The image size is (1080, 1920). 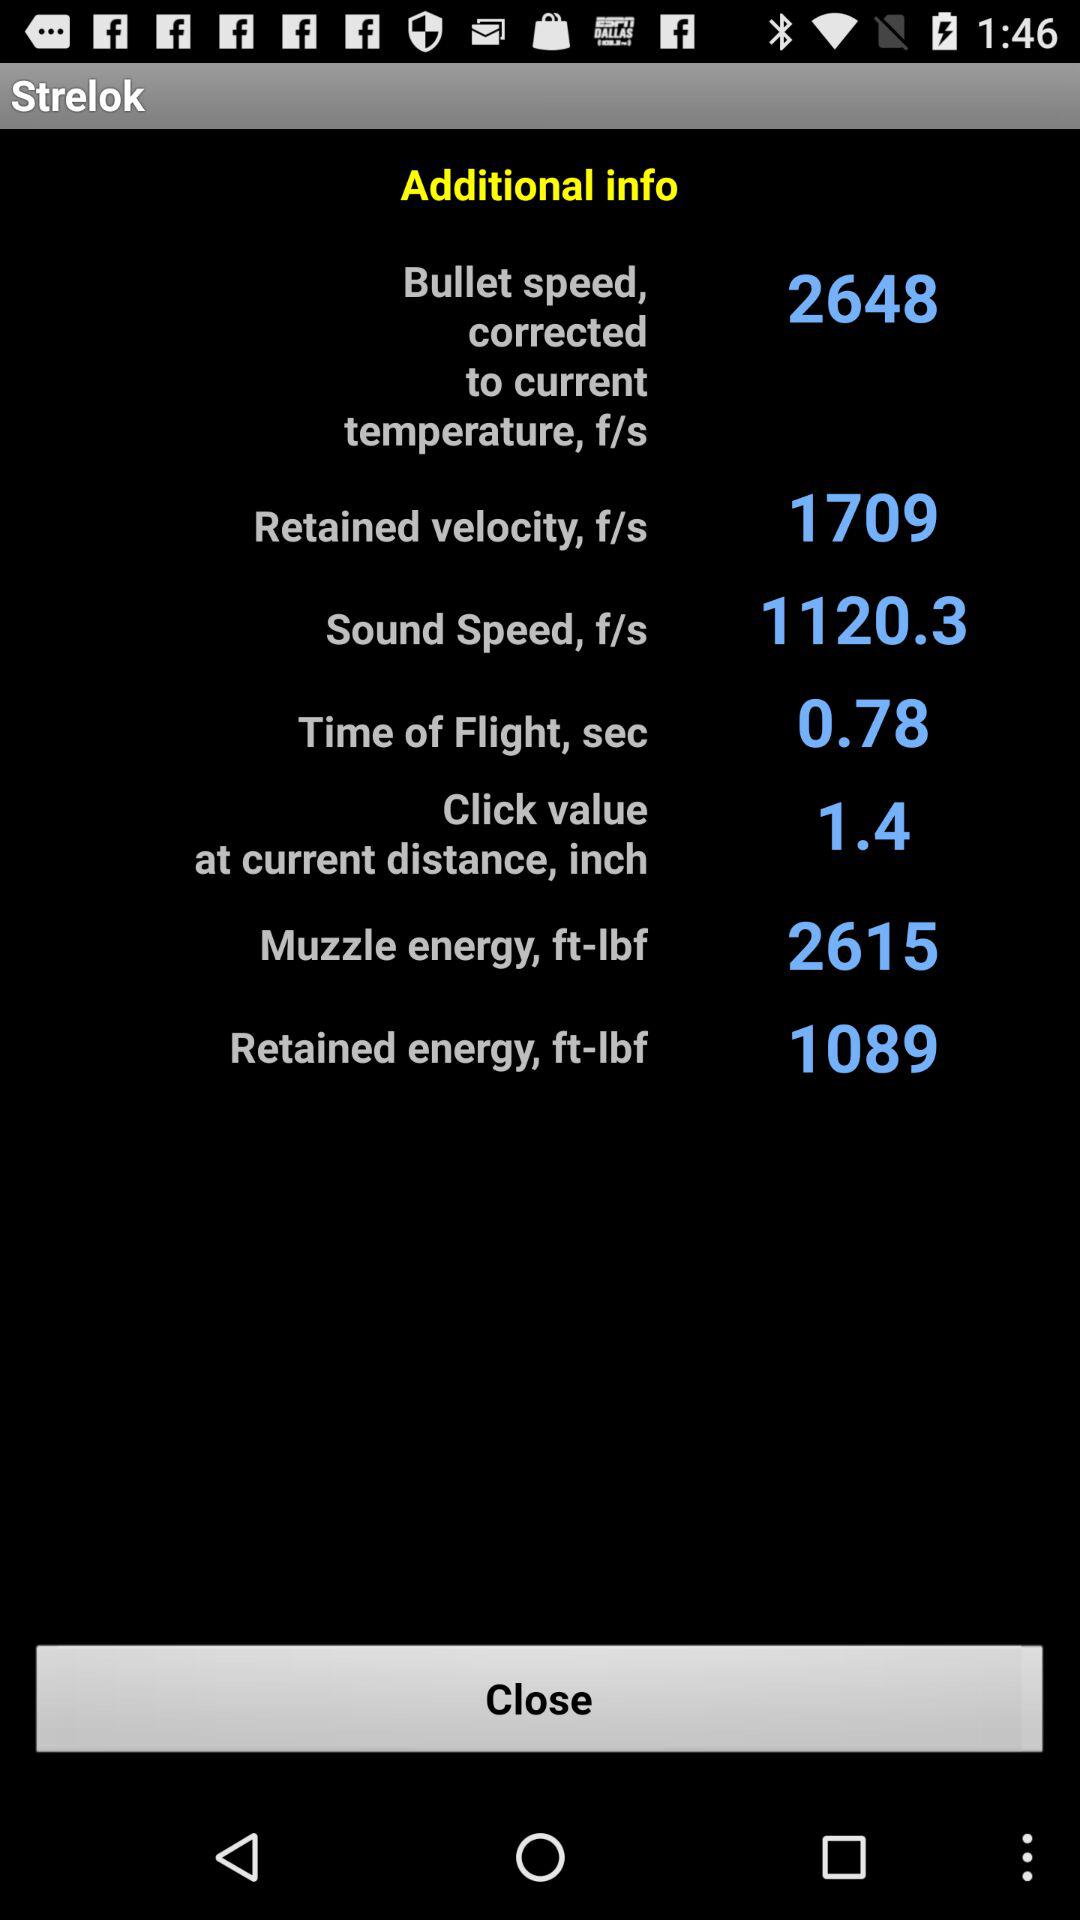 I want to click on click the close button, so click(x=540, y=1704).